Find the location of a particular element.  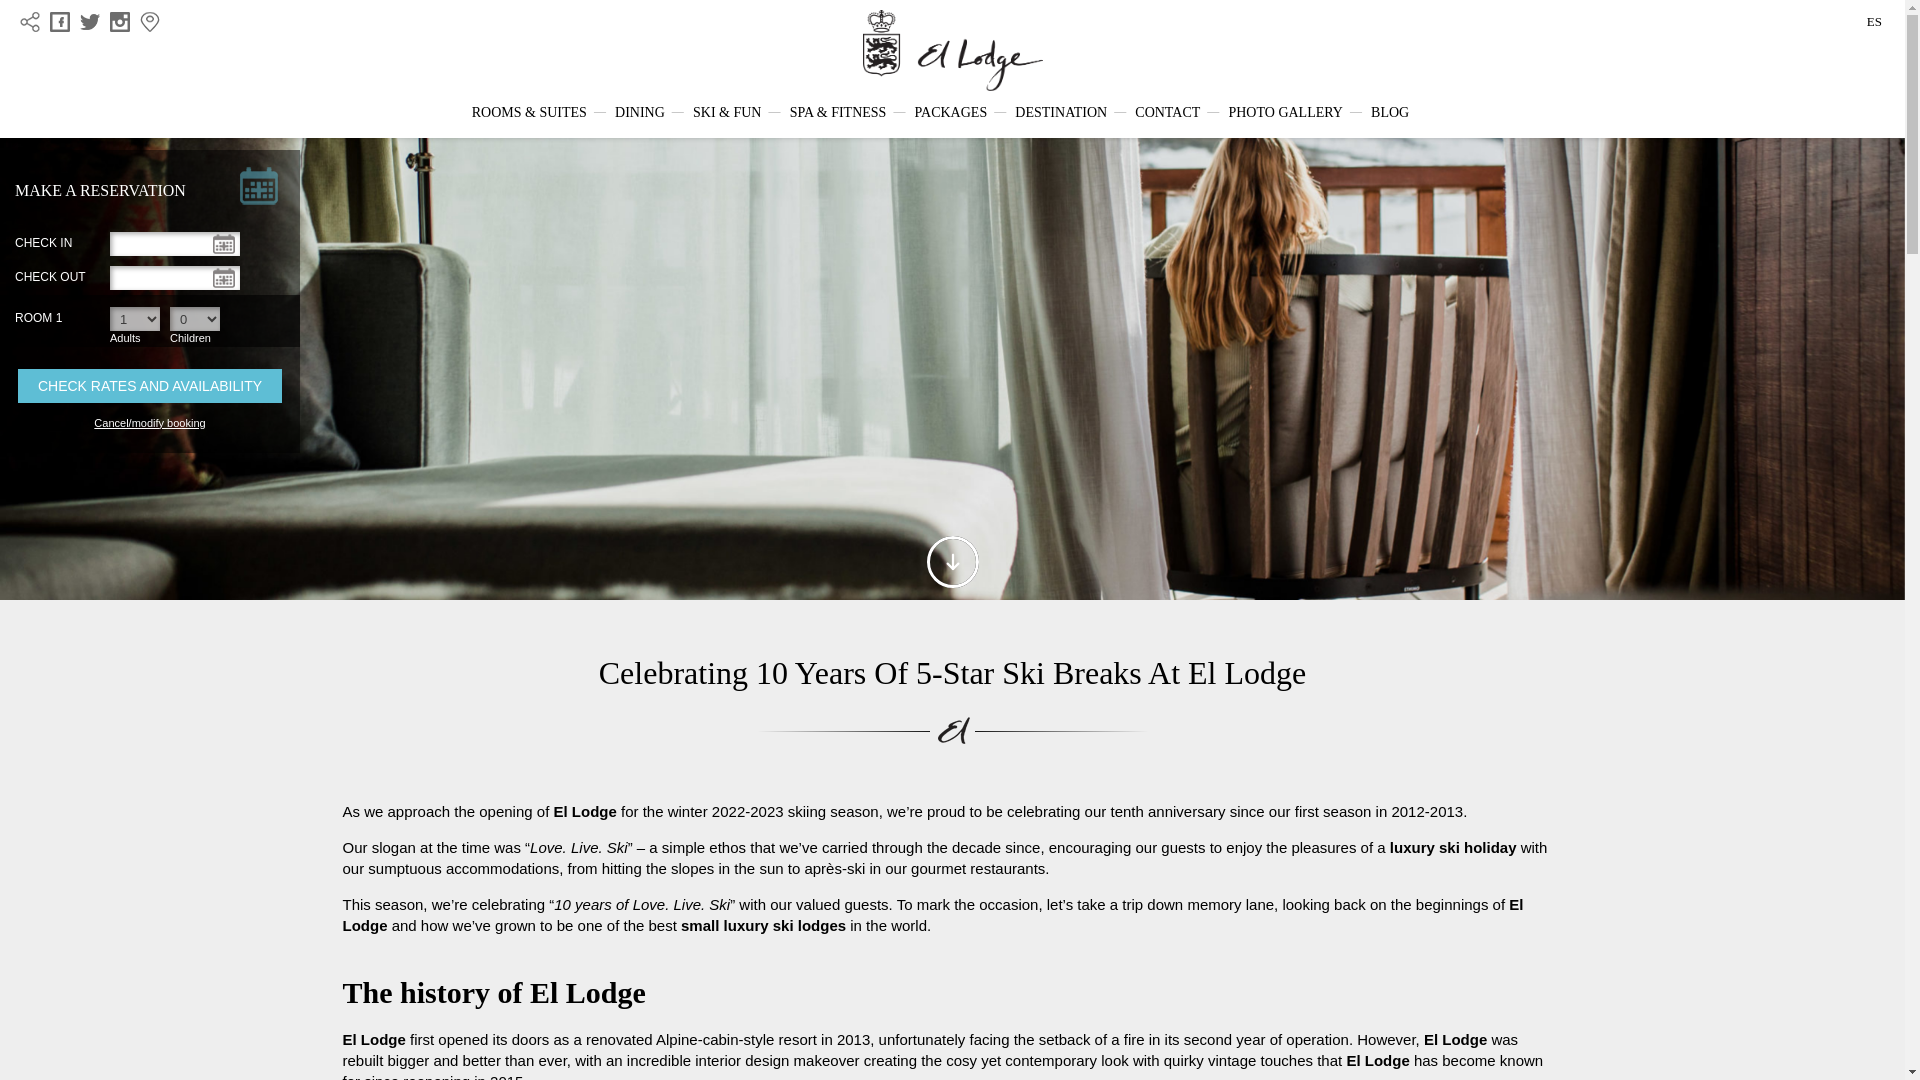

PHOTO GALLERY is located at coordinates (1285, 112).